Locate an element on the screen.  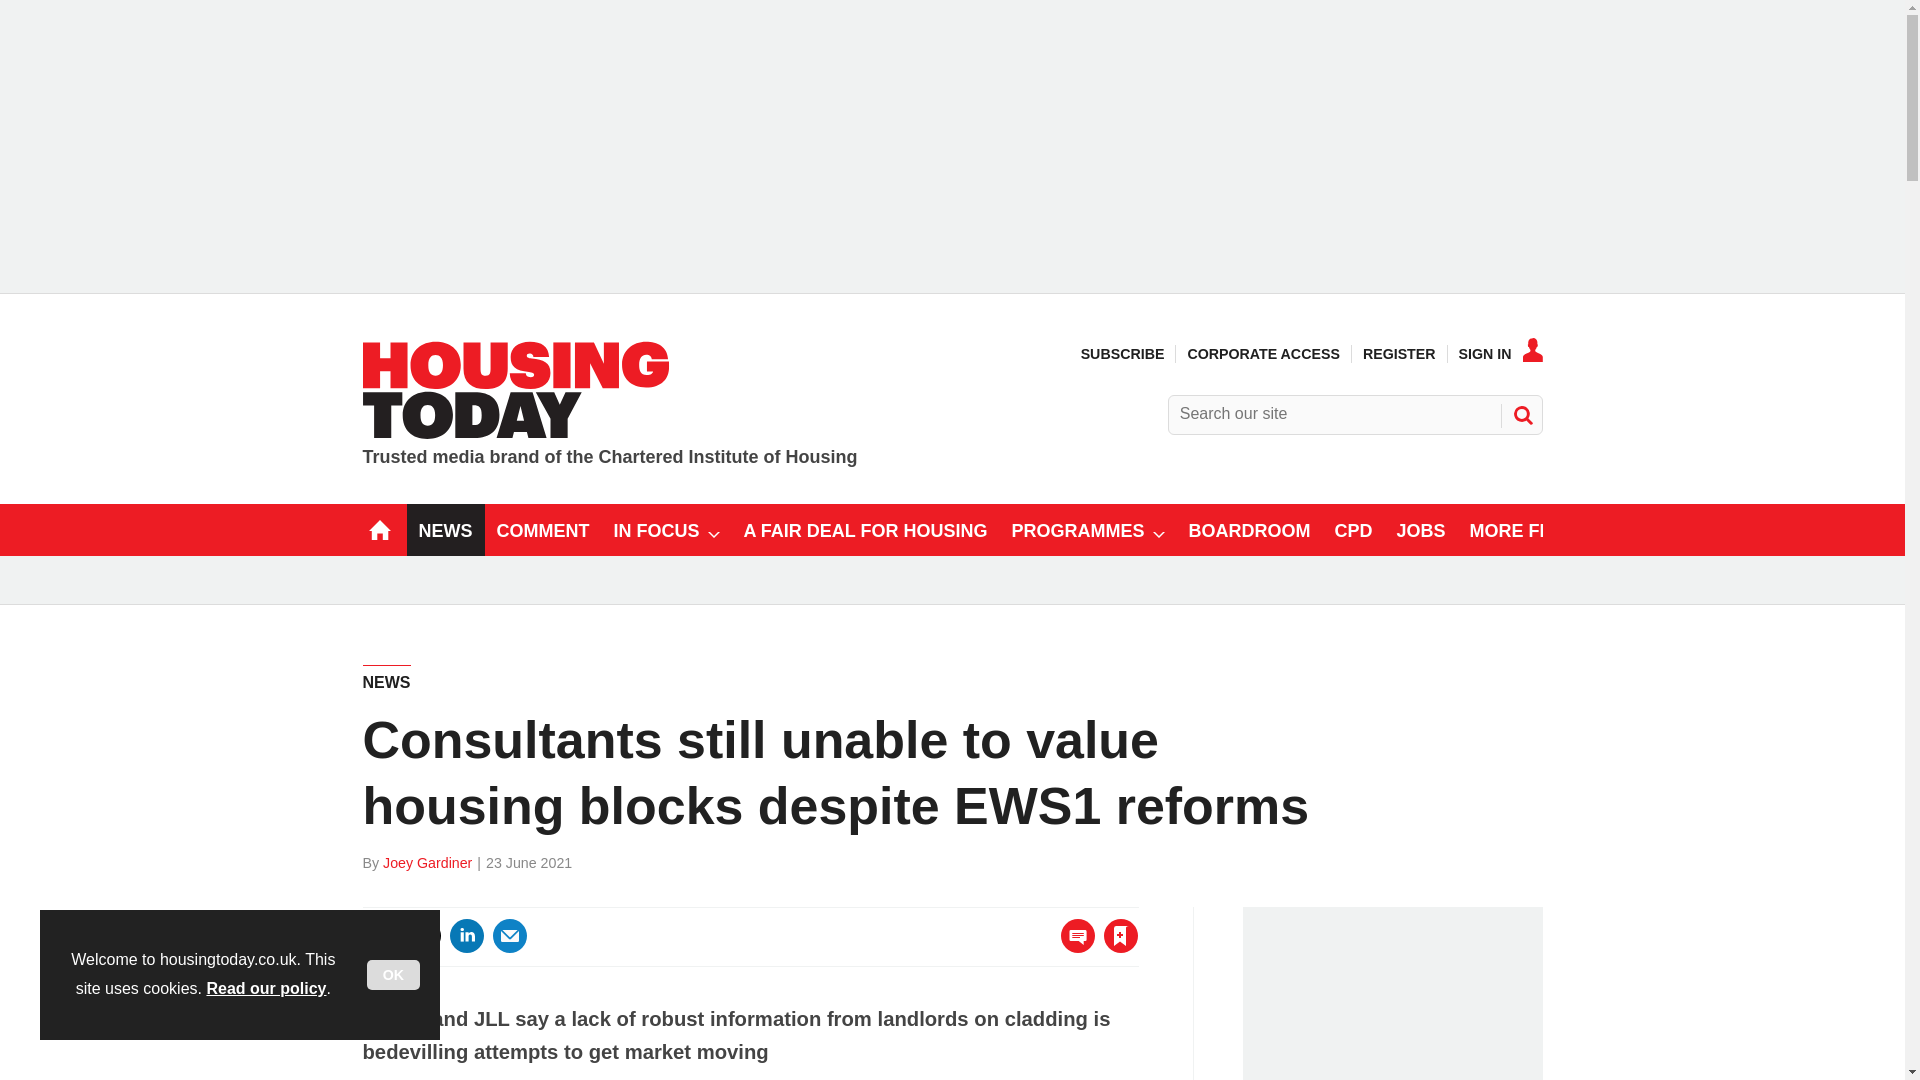
SIGN IN is located at coordinates (1501, 353).